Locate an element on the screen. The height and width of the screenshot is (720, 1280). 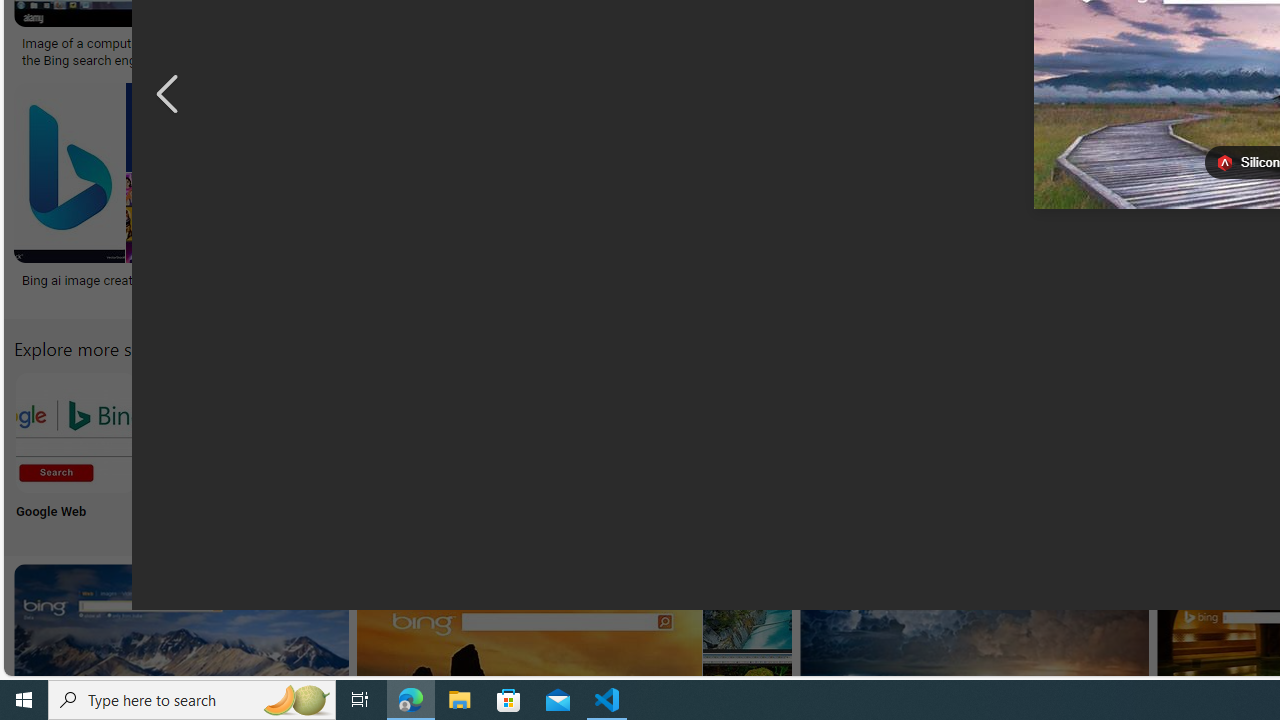
Download Bing Pictures | Wallpapers.com is located at coordinates (1075, 44).